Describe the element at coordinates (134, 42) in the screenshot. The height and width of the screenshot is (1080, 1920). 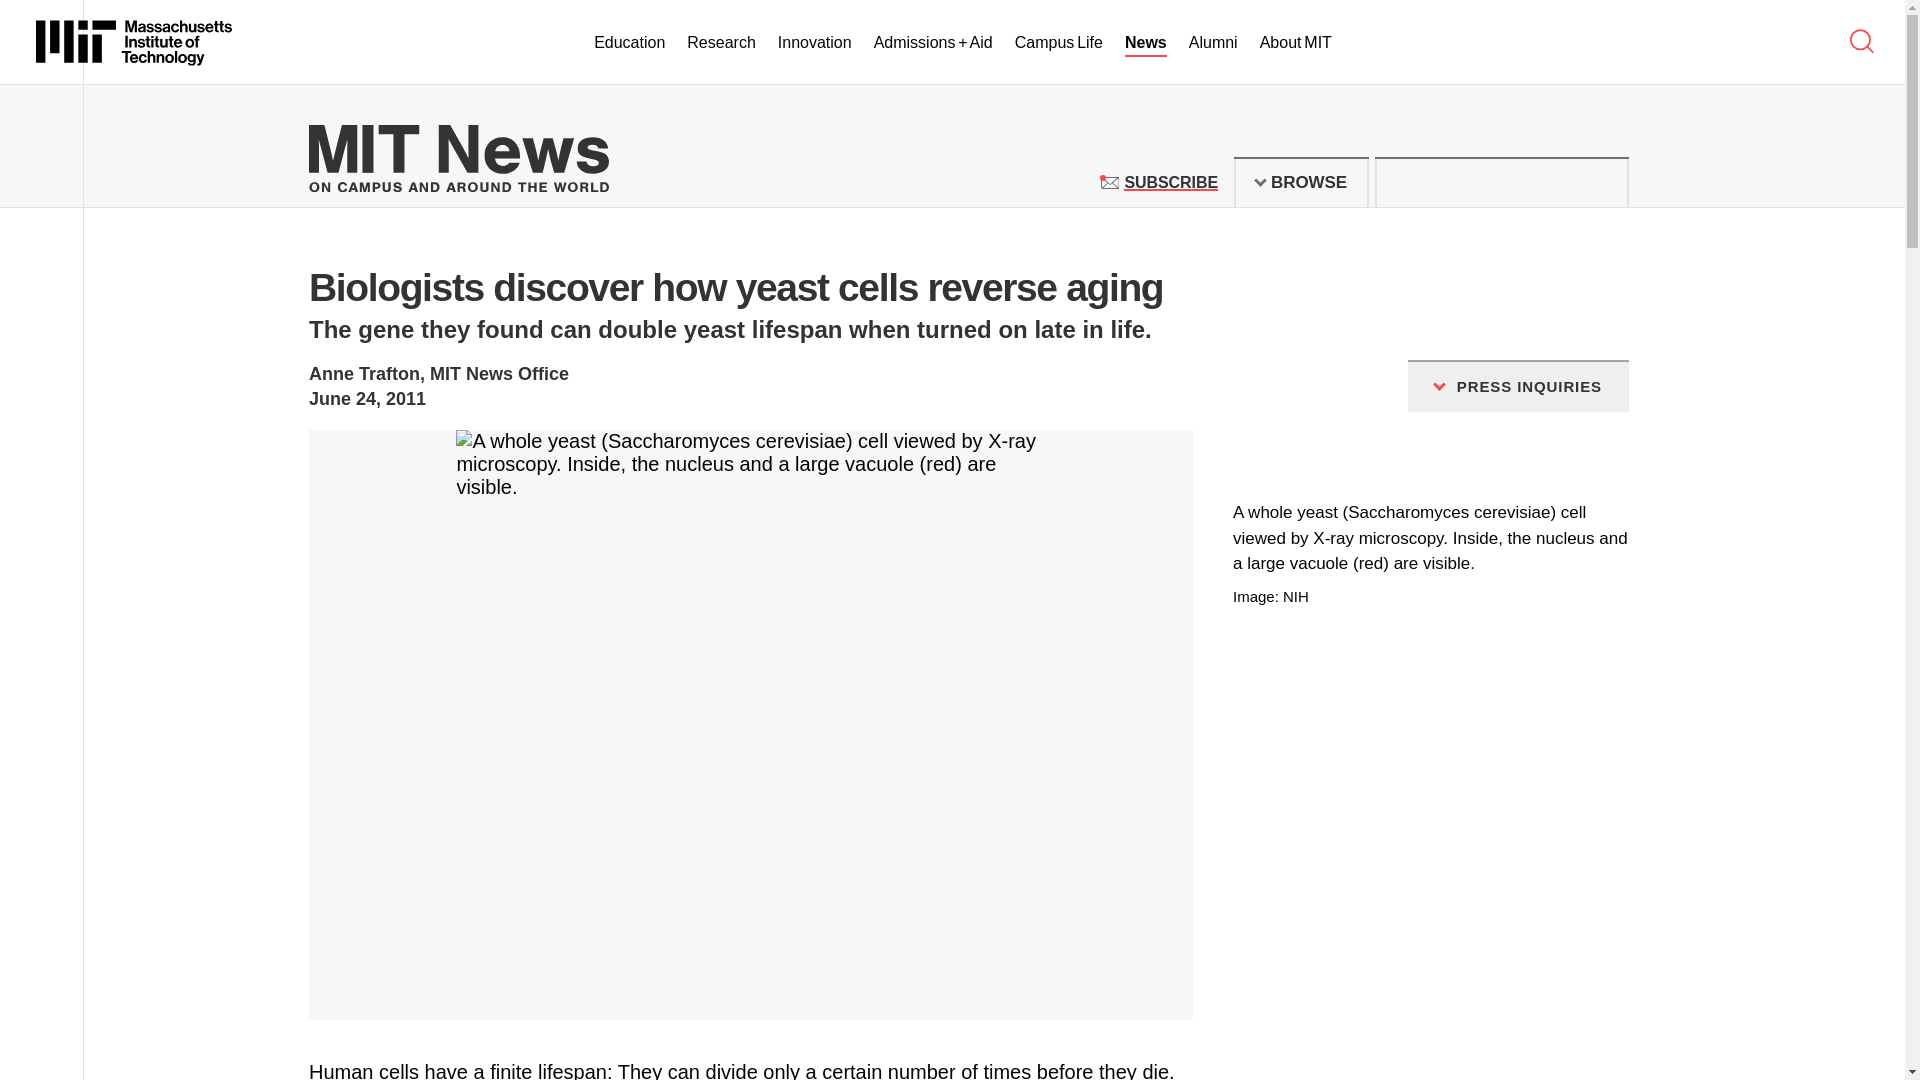
I see `Massachusetts Institute of Technology` at that location.